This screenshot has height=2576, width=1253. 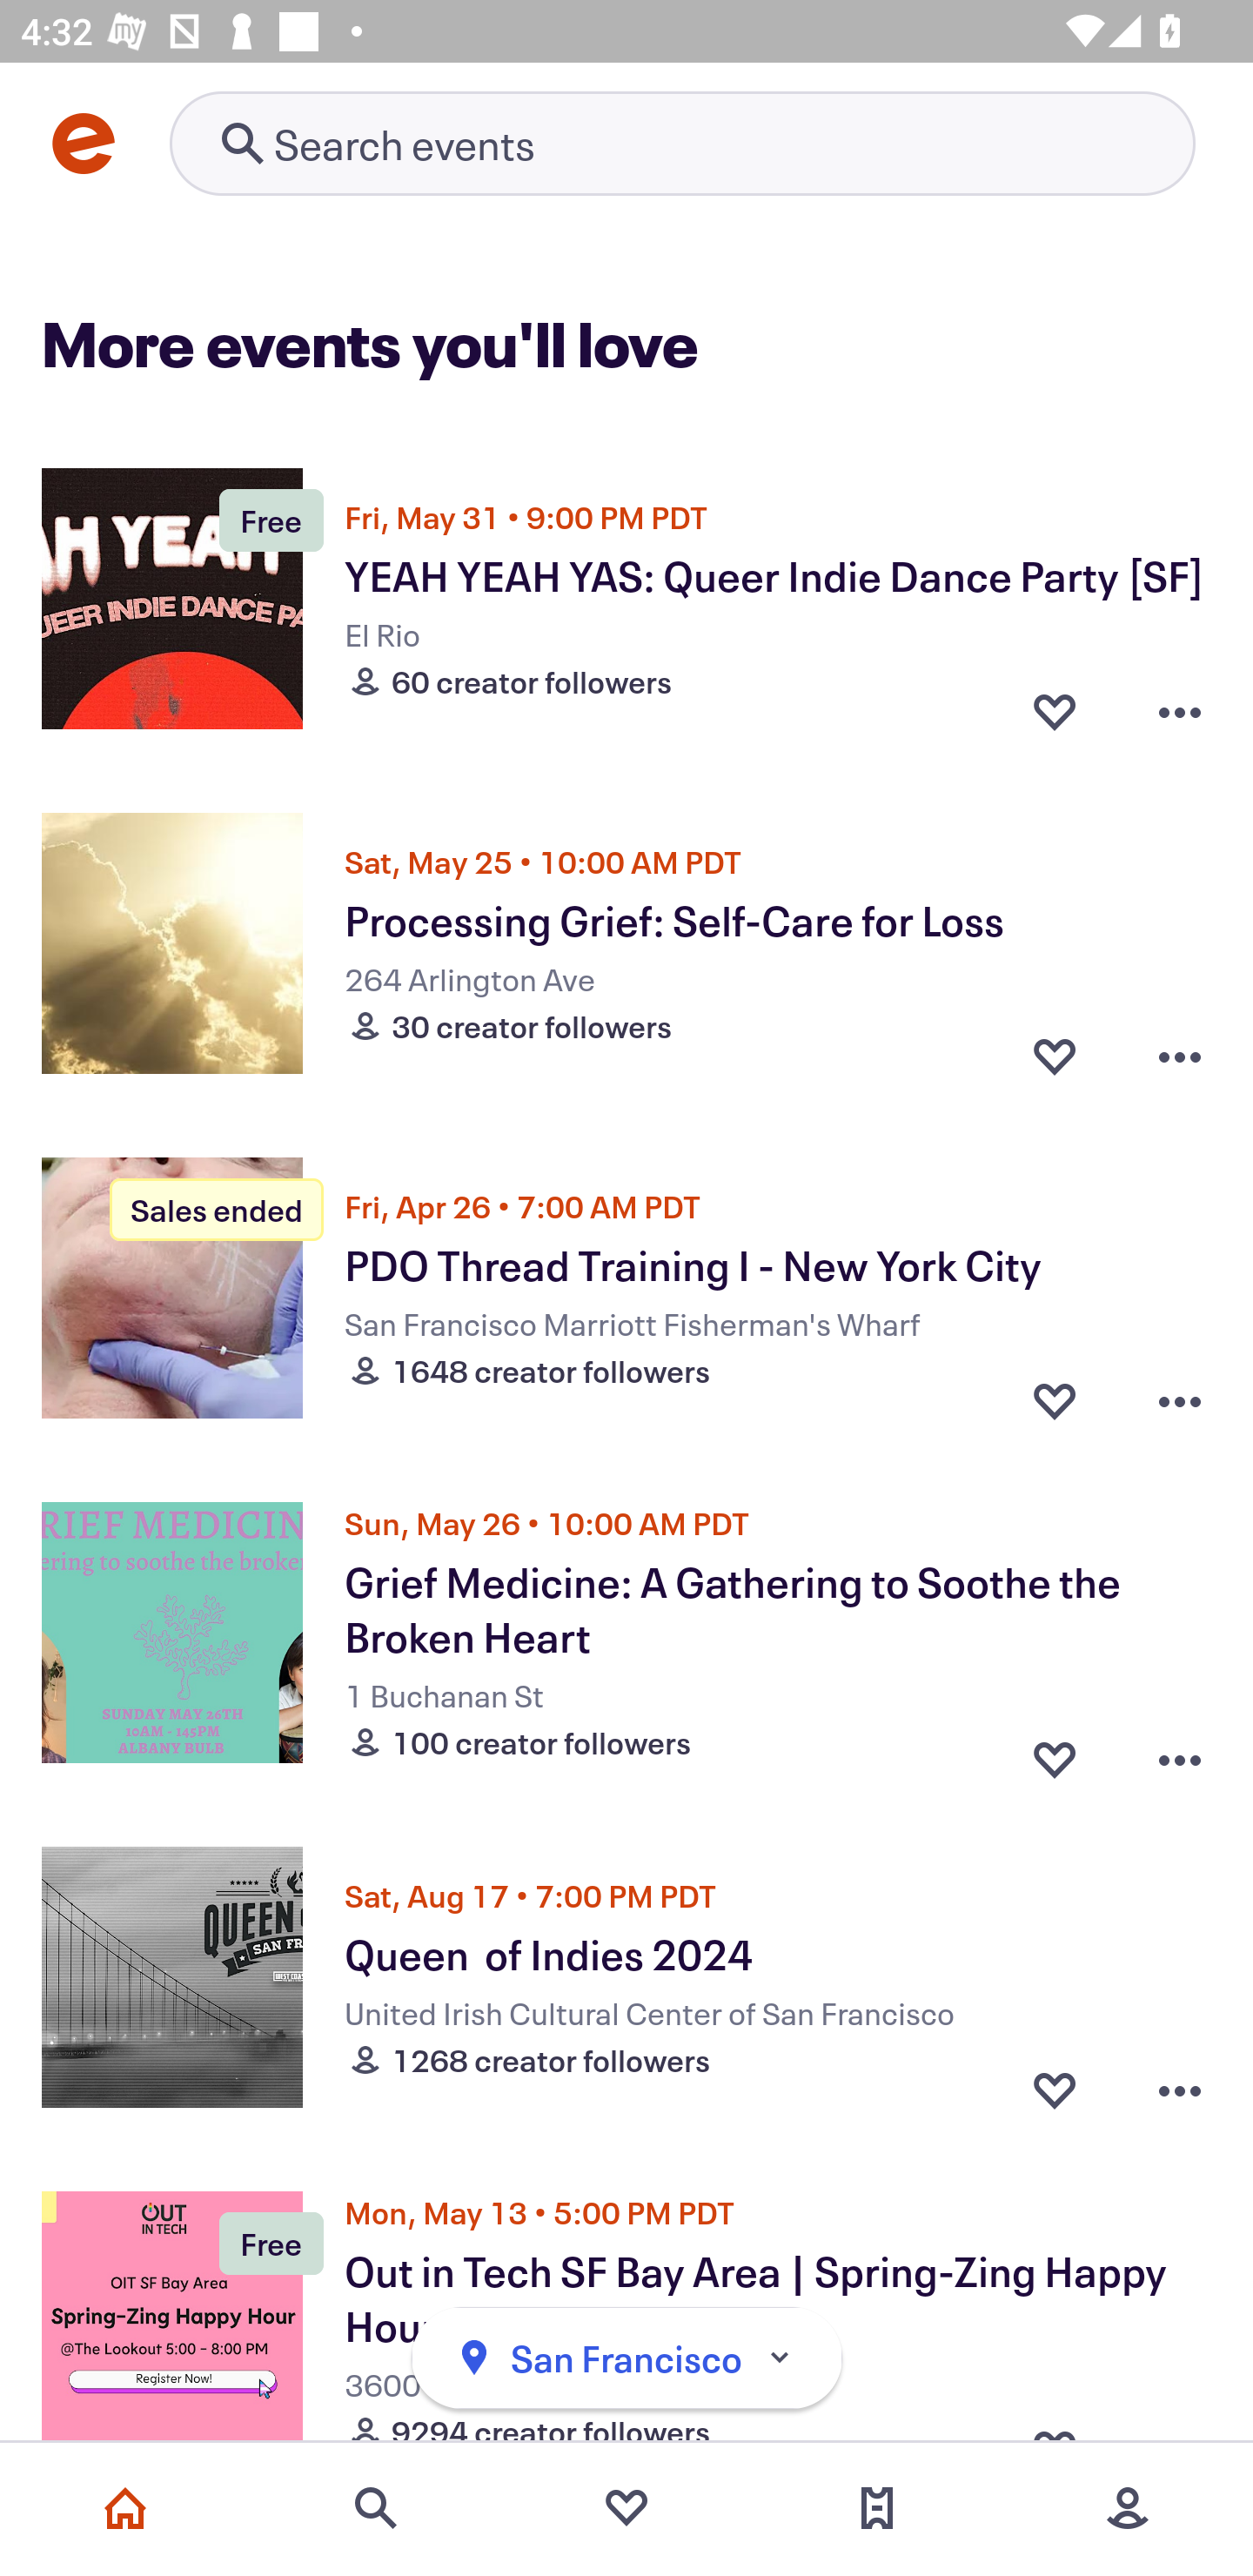 I want to click on San Francisco, so click(x=626, y=2358).